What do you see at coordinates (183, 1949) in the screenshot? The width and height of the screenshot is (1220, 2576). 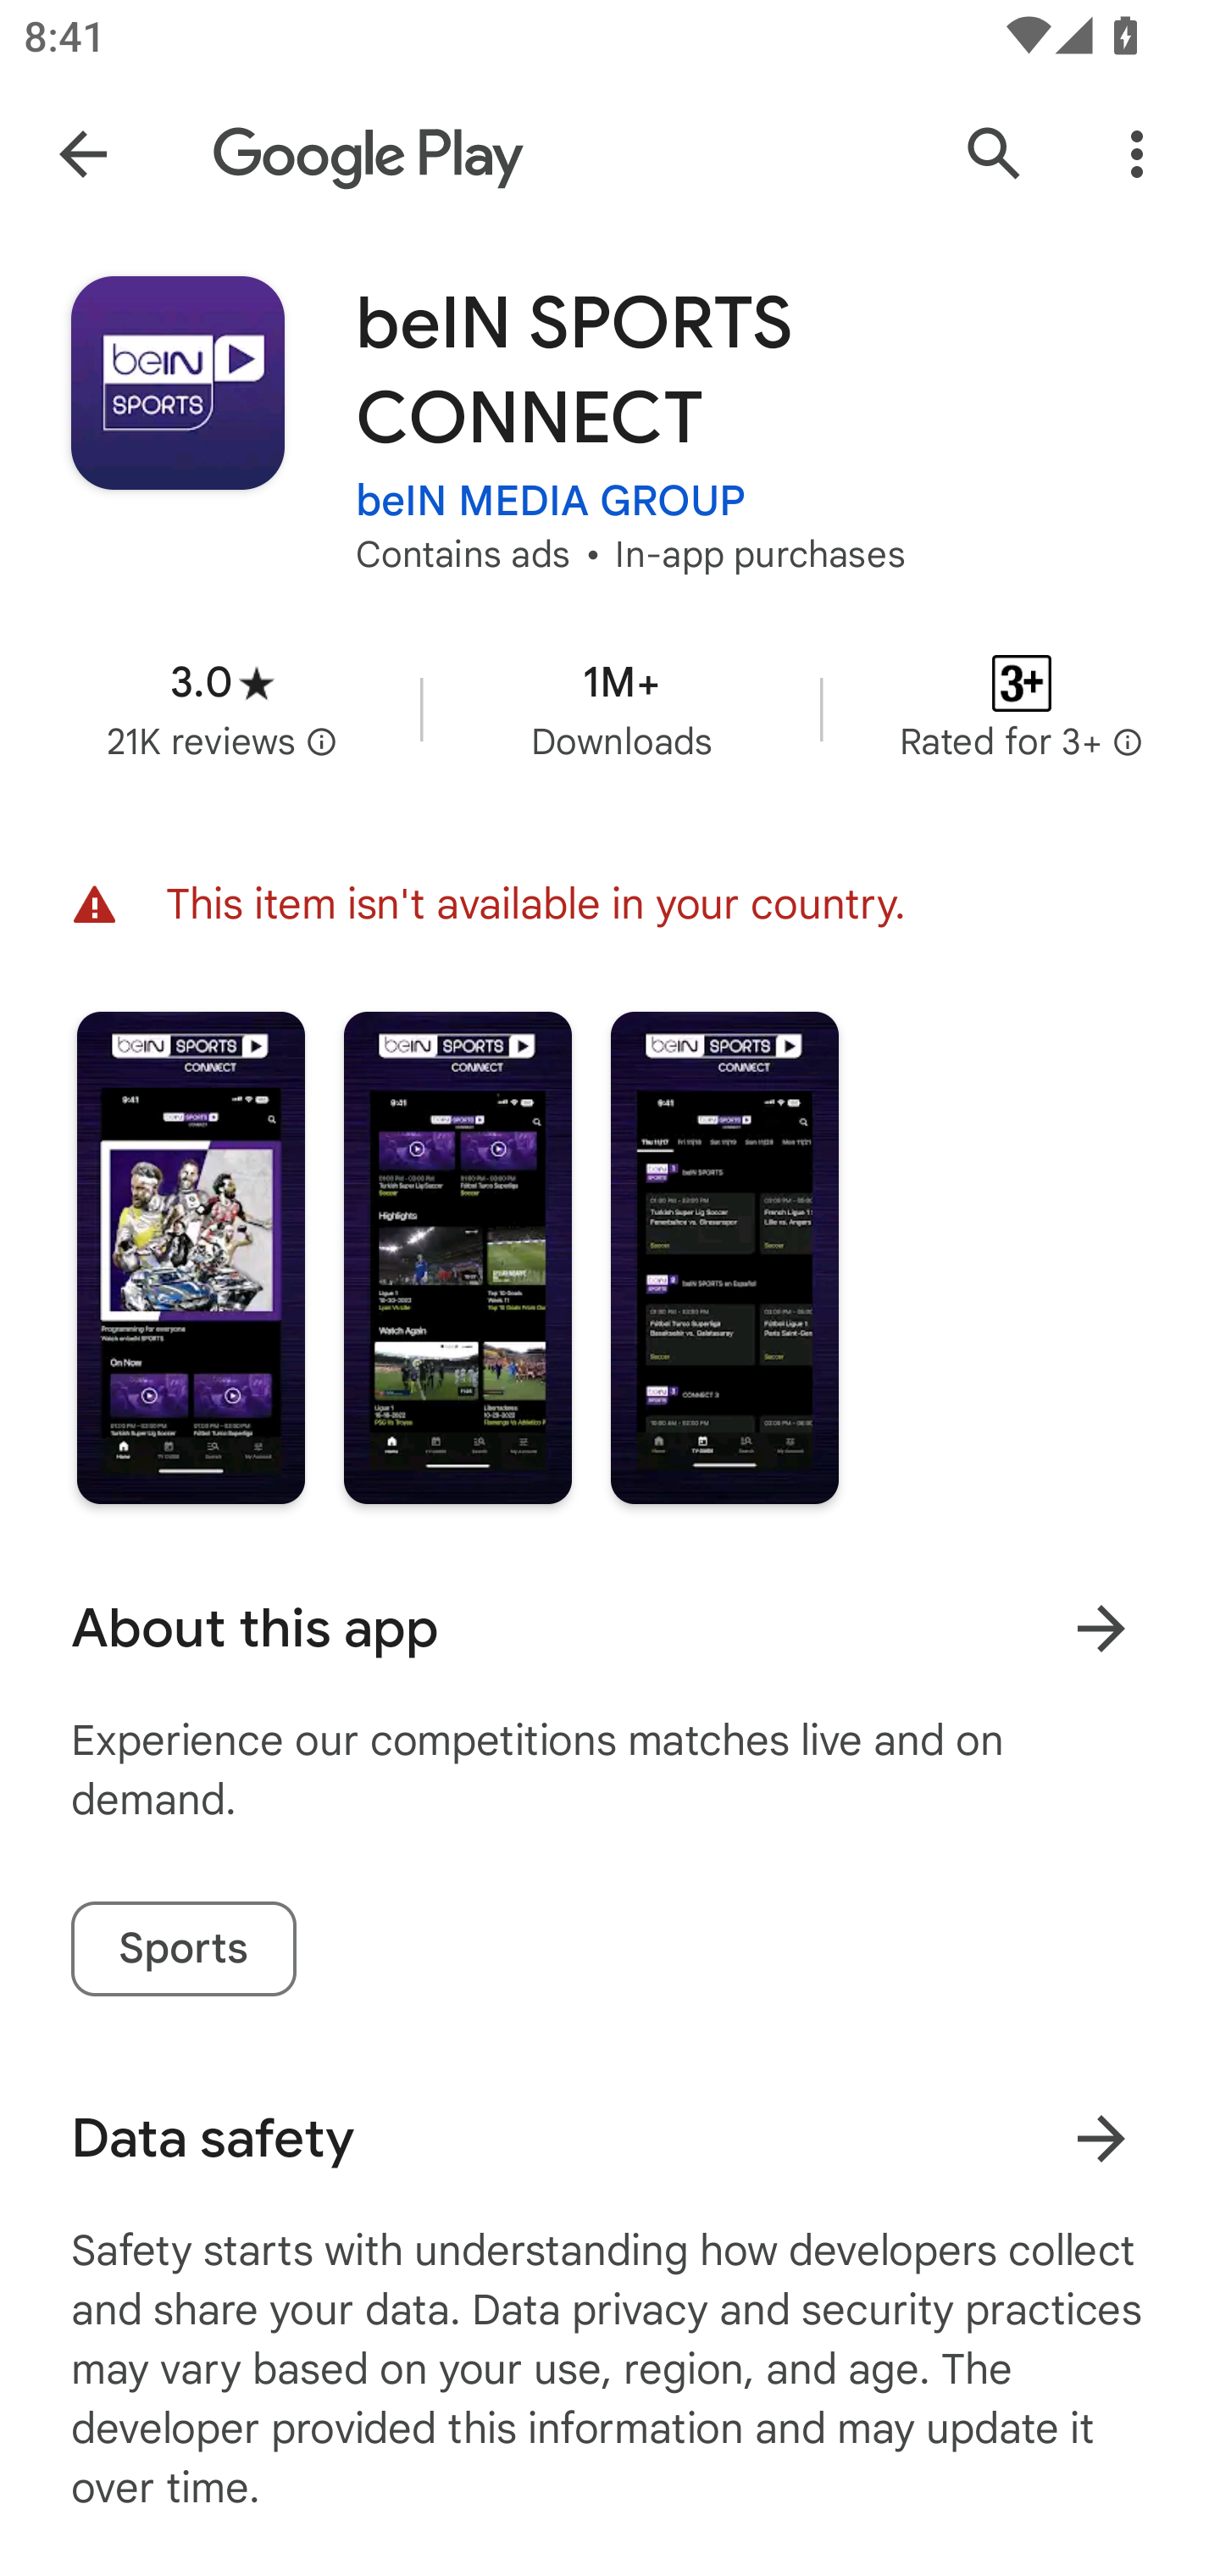 I see `Sports tag` at bounding box center [183, 1949].